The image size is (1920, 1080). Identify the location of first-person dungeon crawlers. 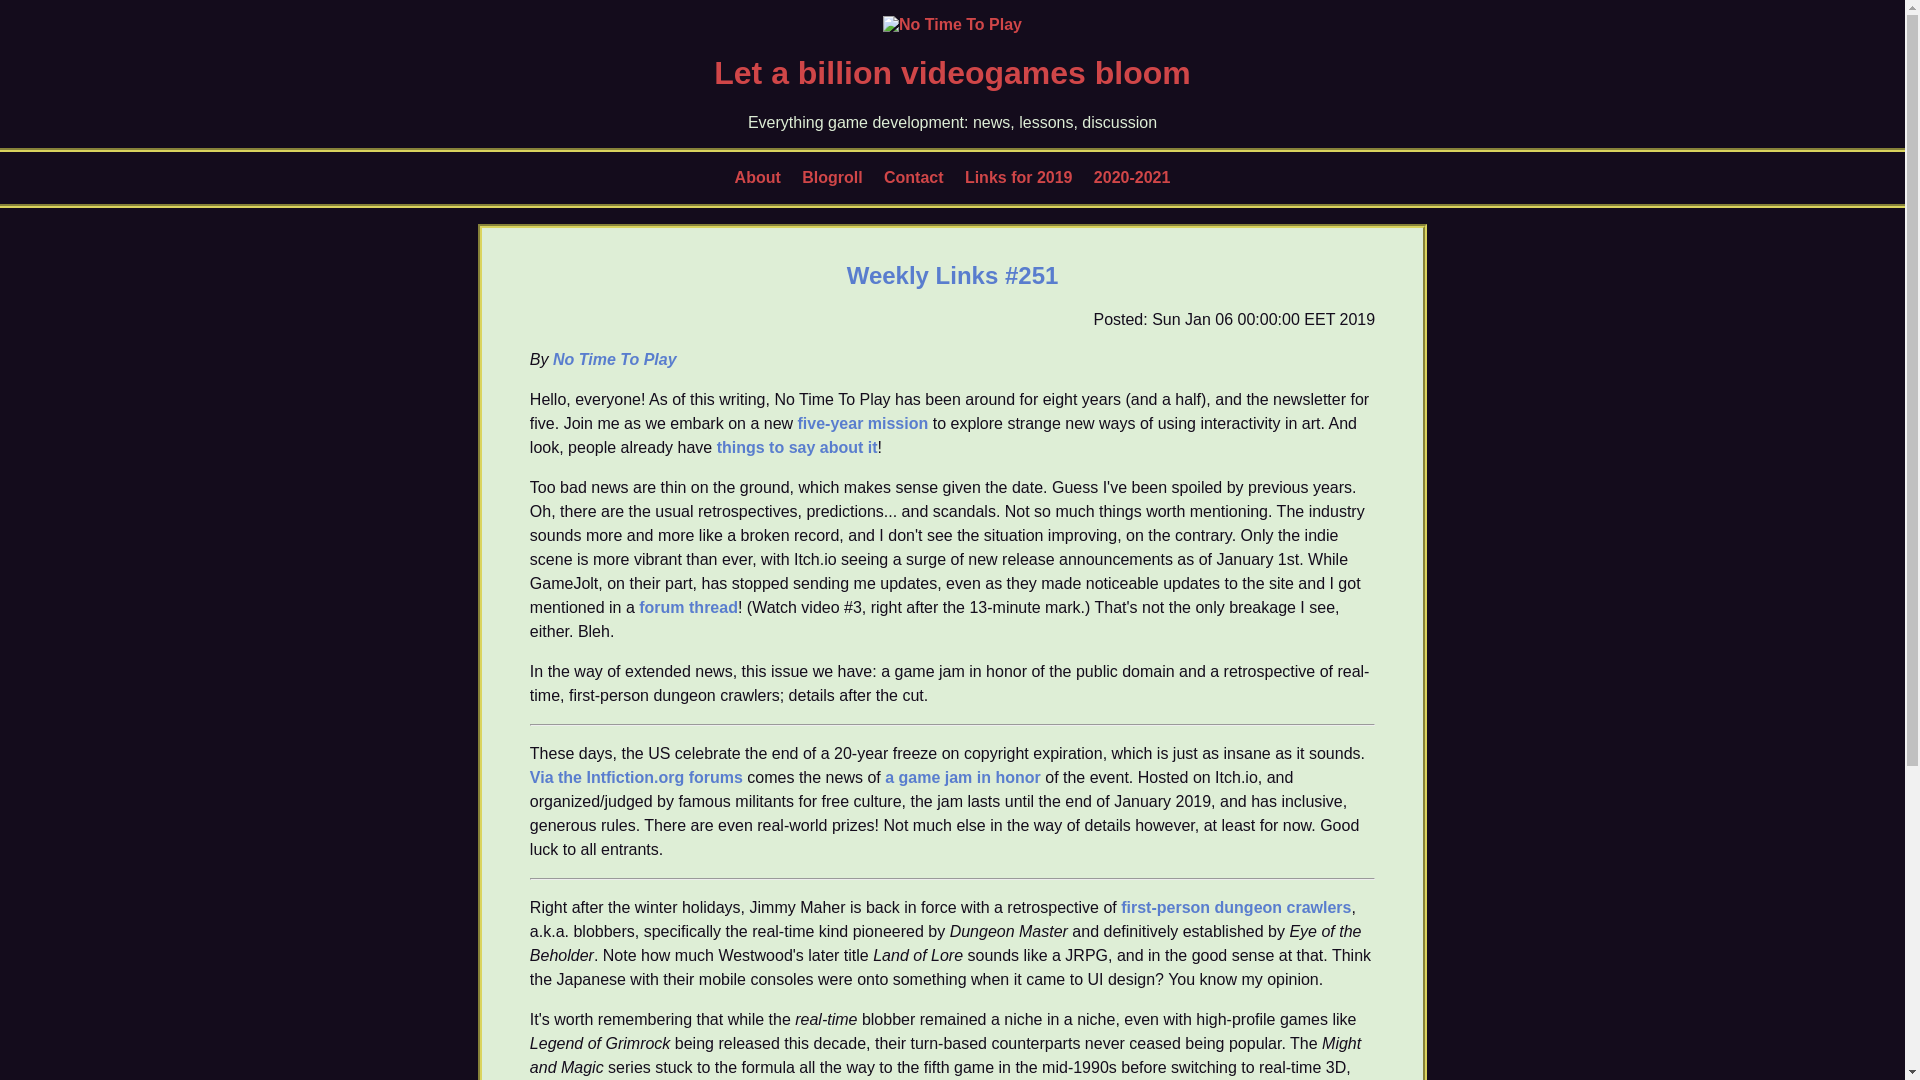
(1236, 906).